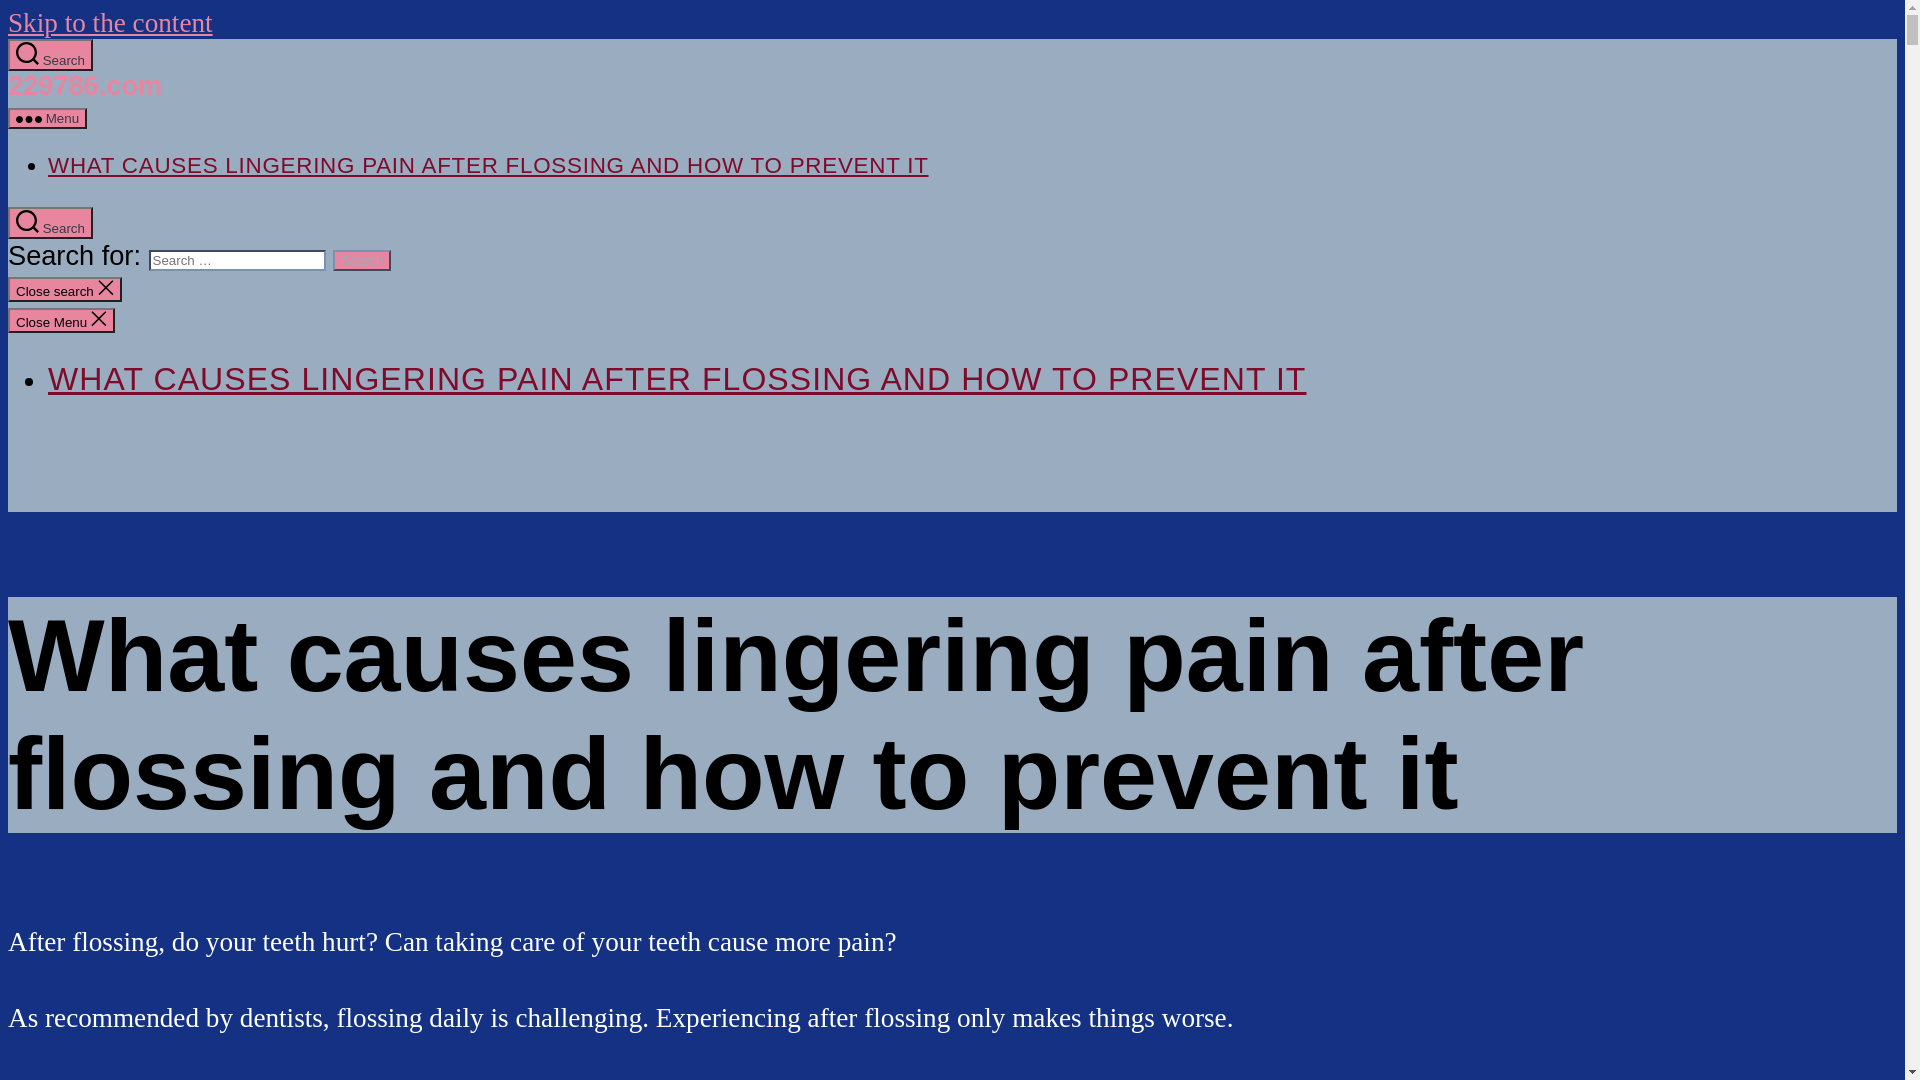  Describe the element at coordinates (48, 118) in the screenshot. I see `Menu` at that location.